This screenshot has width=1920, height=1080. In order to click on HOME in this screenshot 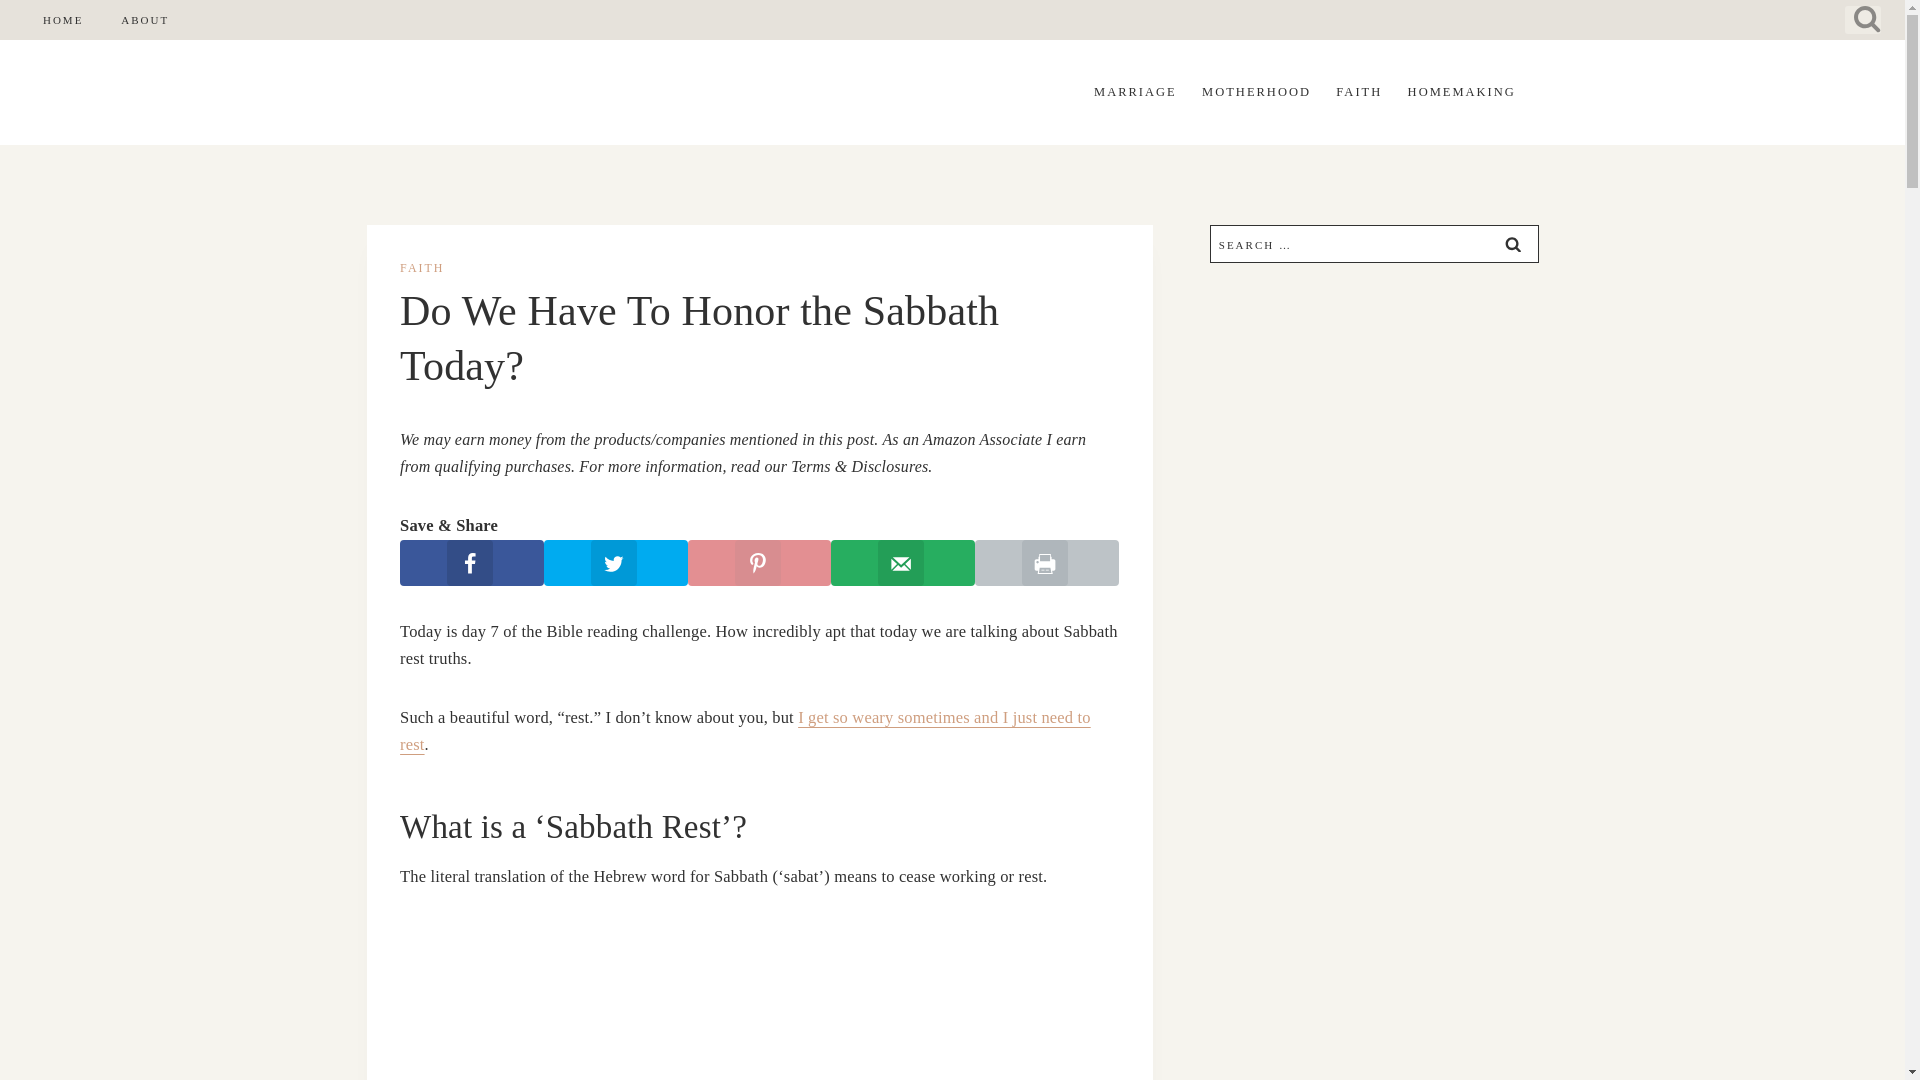, I will do `click(62, 19)`.